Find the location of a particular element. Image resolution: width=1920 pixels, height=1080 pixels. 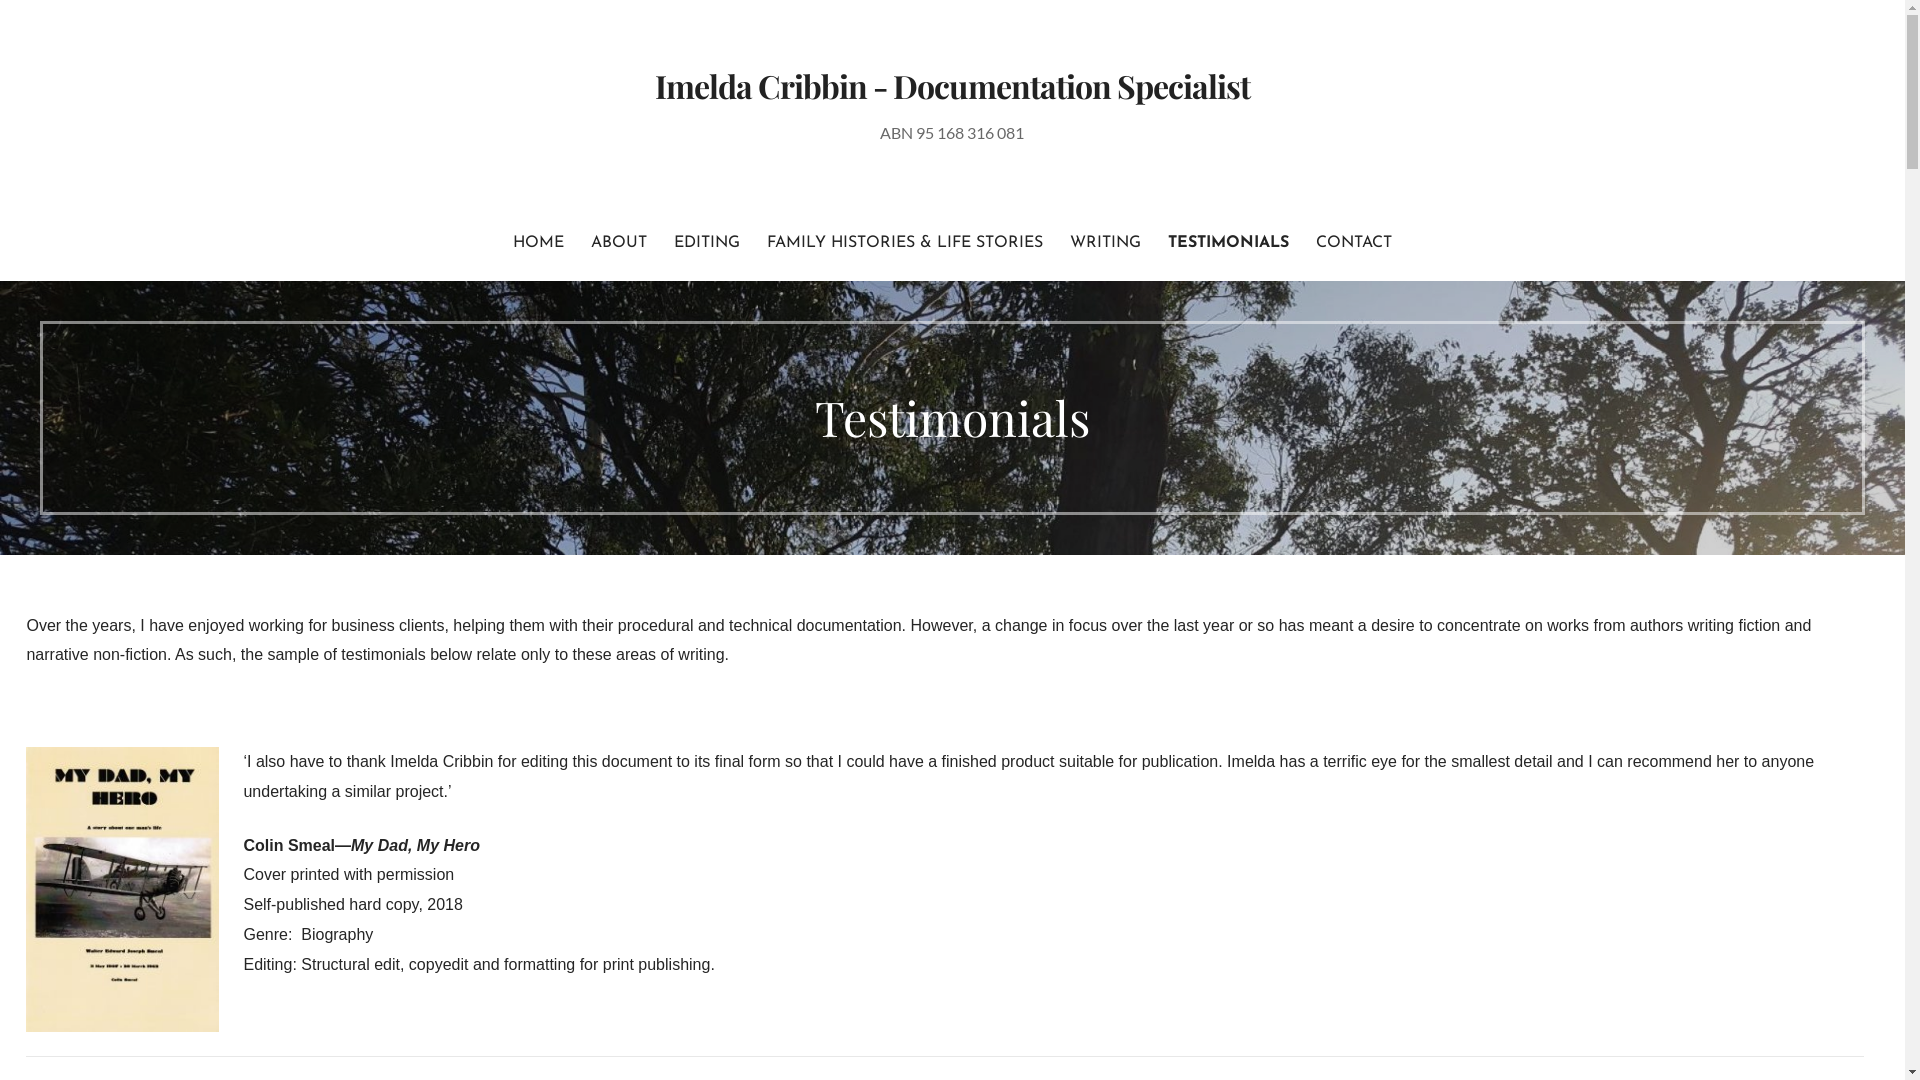

WRITING is located at coordinates (1106, 244).